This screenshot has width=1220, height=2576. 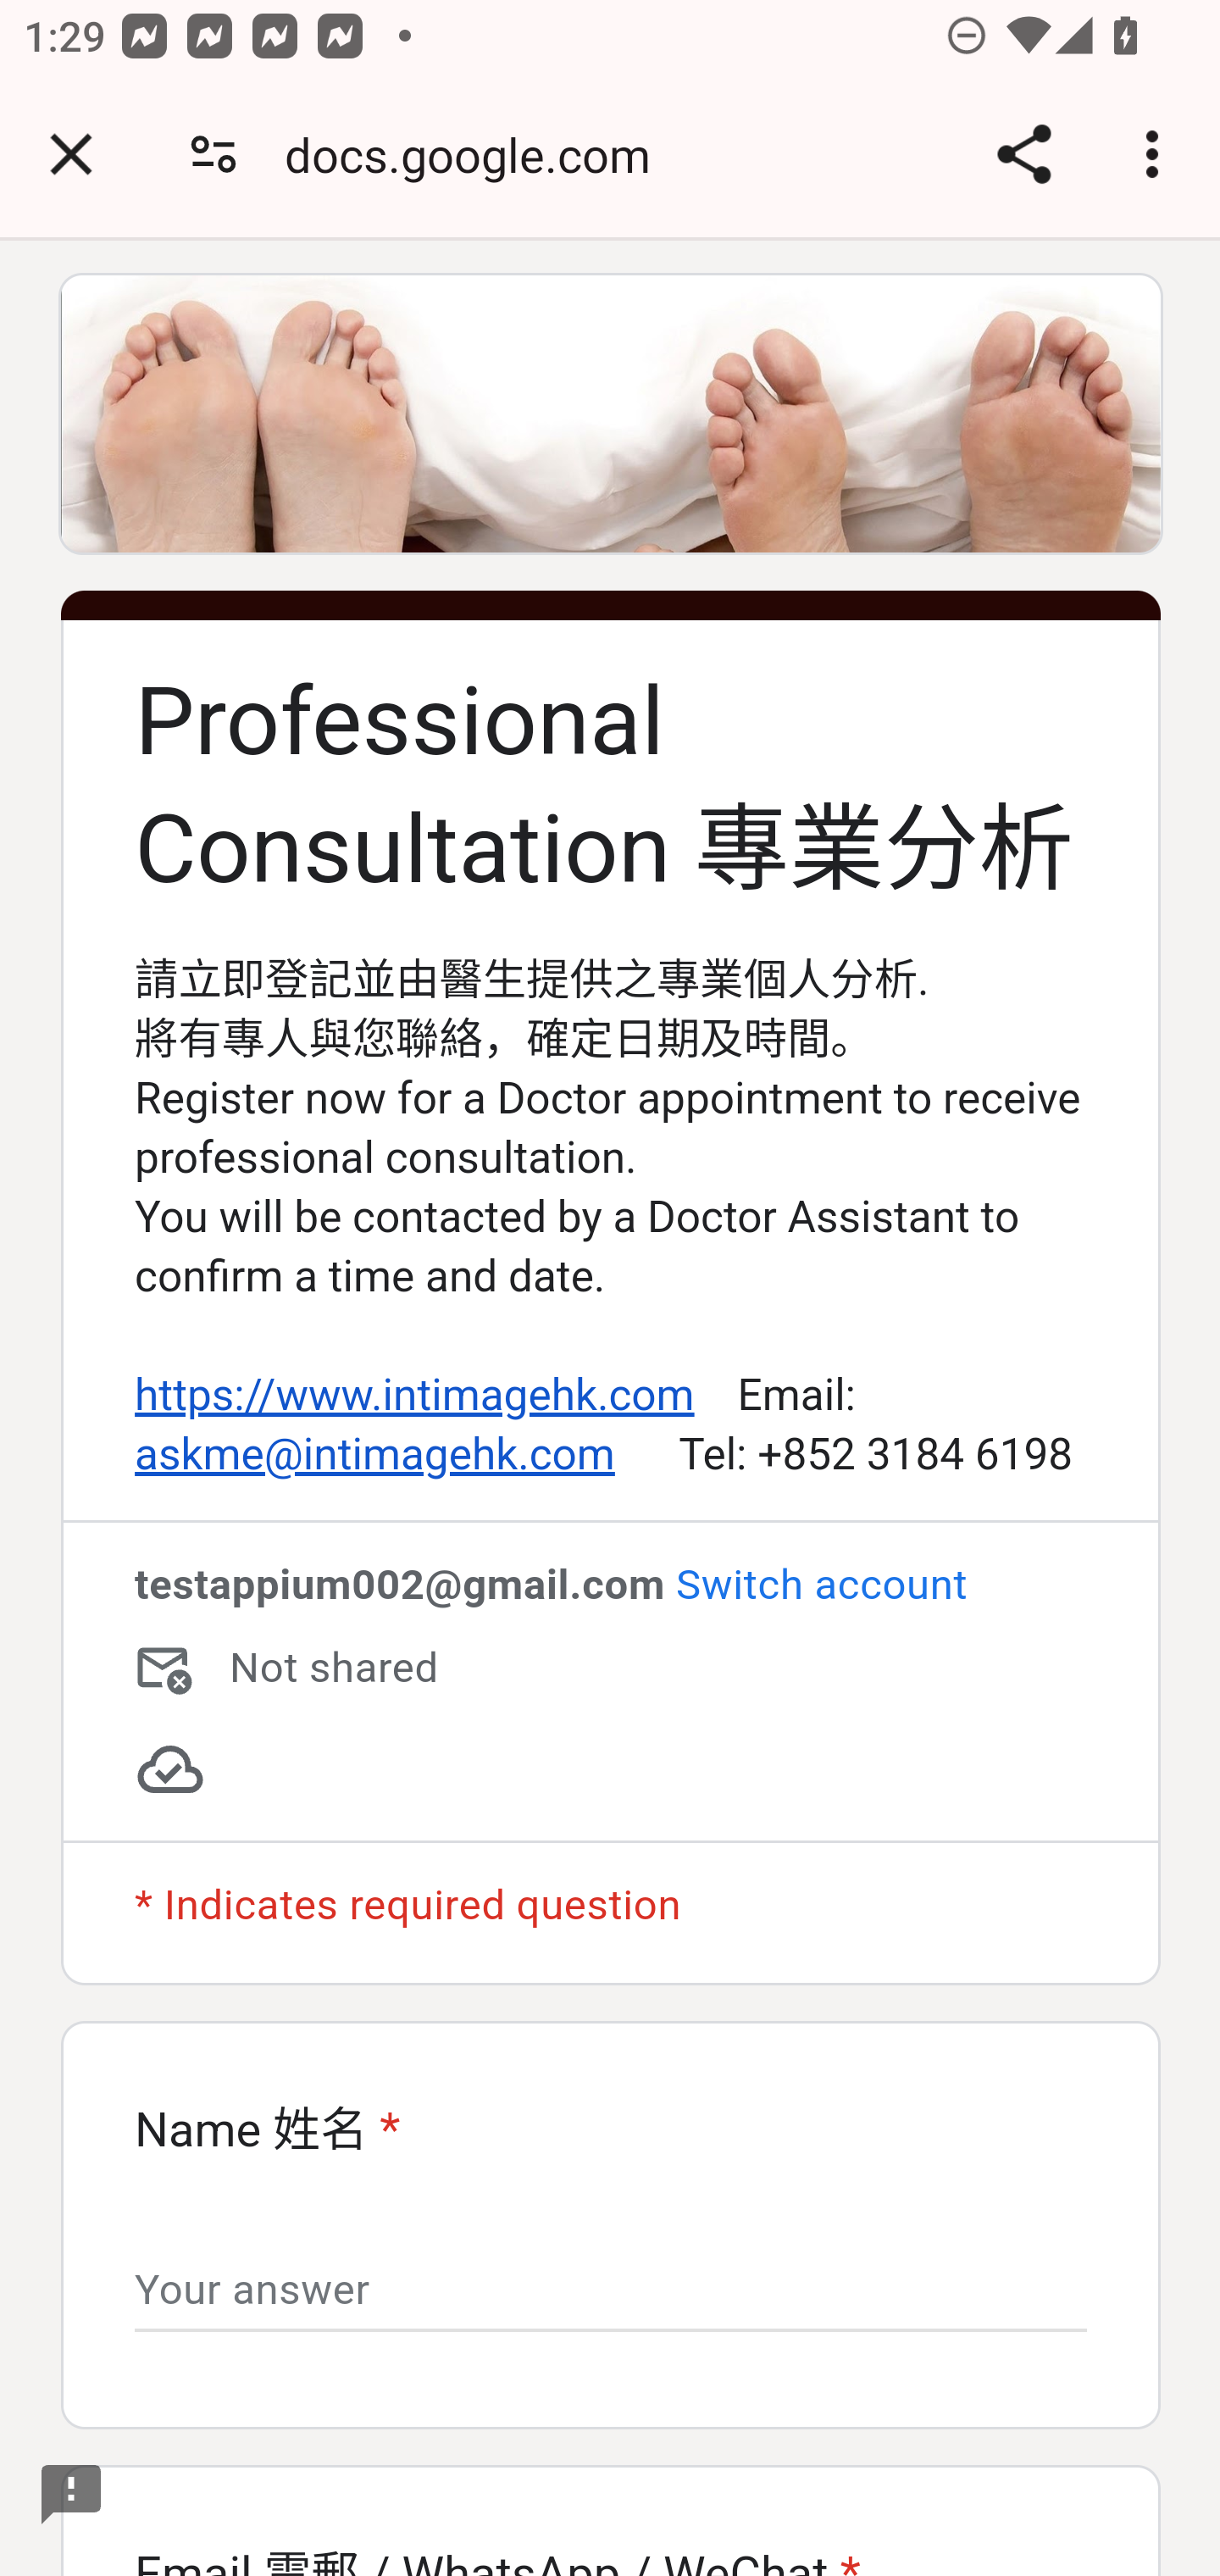 What do you see at coordinates (820, 1585) in the screenshot?
I see `Switch account` at bounding box center [820, 1585].